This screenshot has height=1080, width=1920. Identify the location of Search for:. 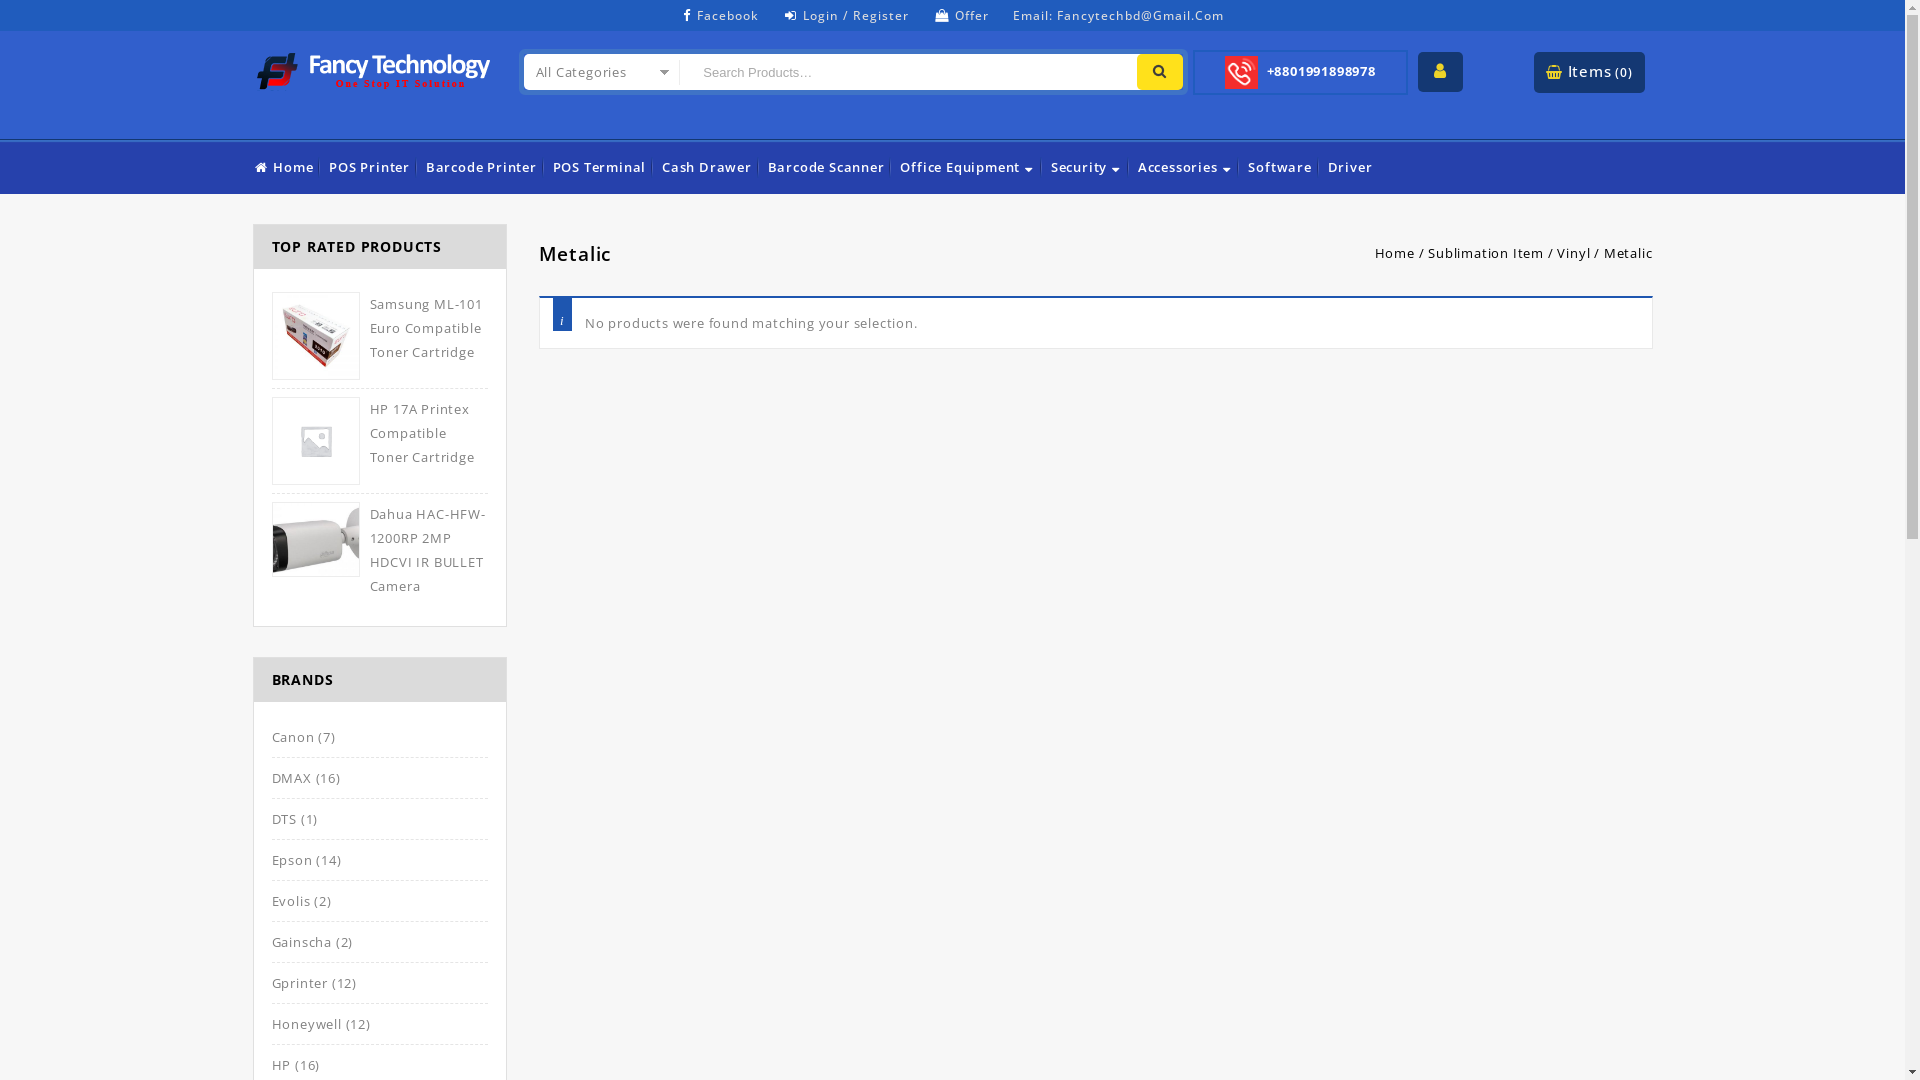
(906, 72).